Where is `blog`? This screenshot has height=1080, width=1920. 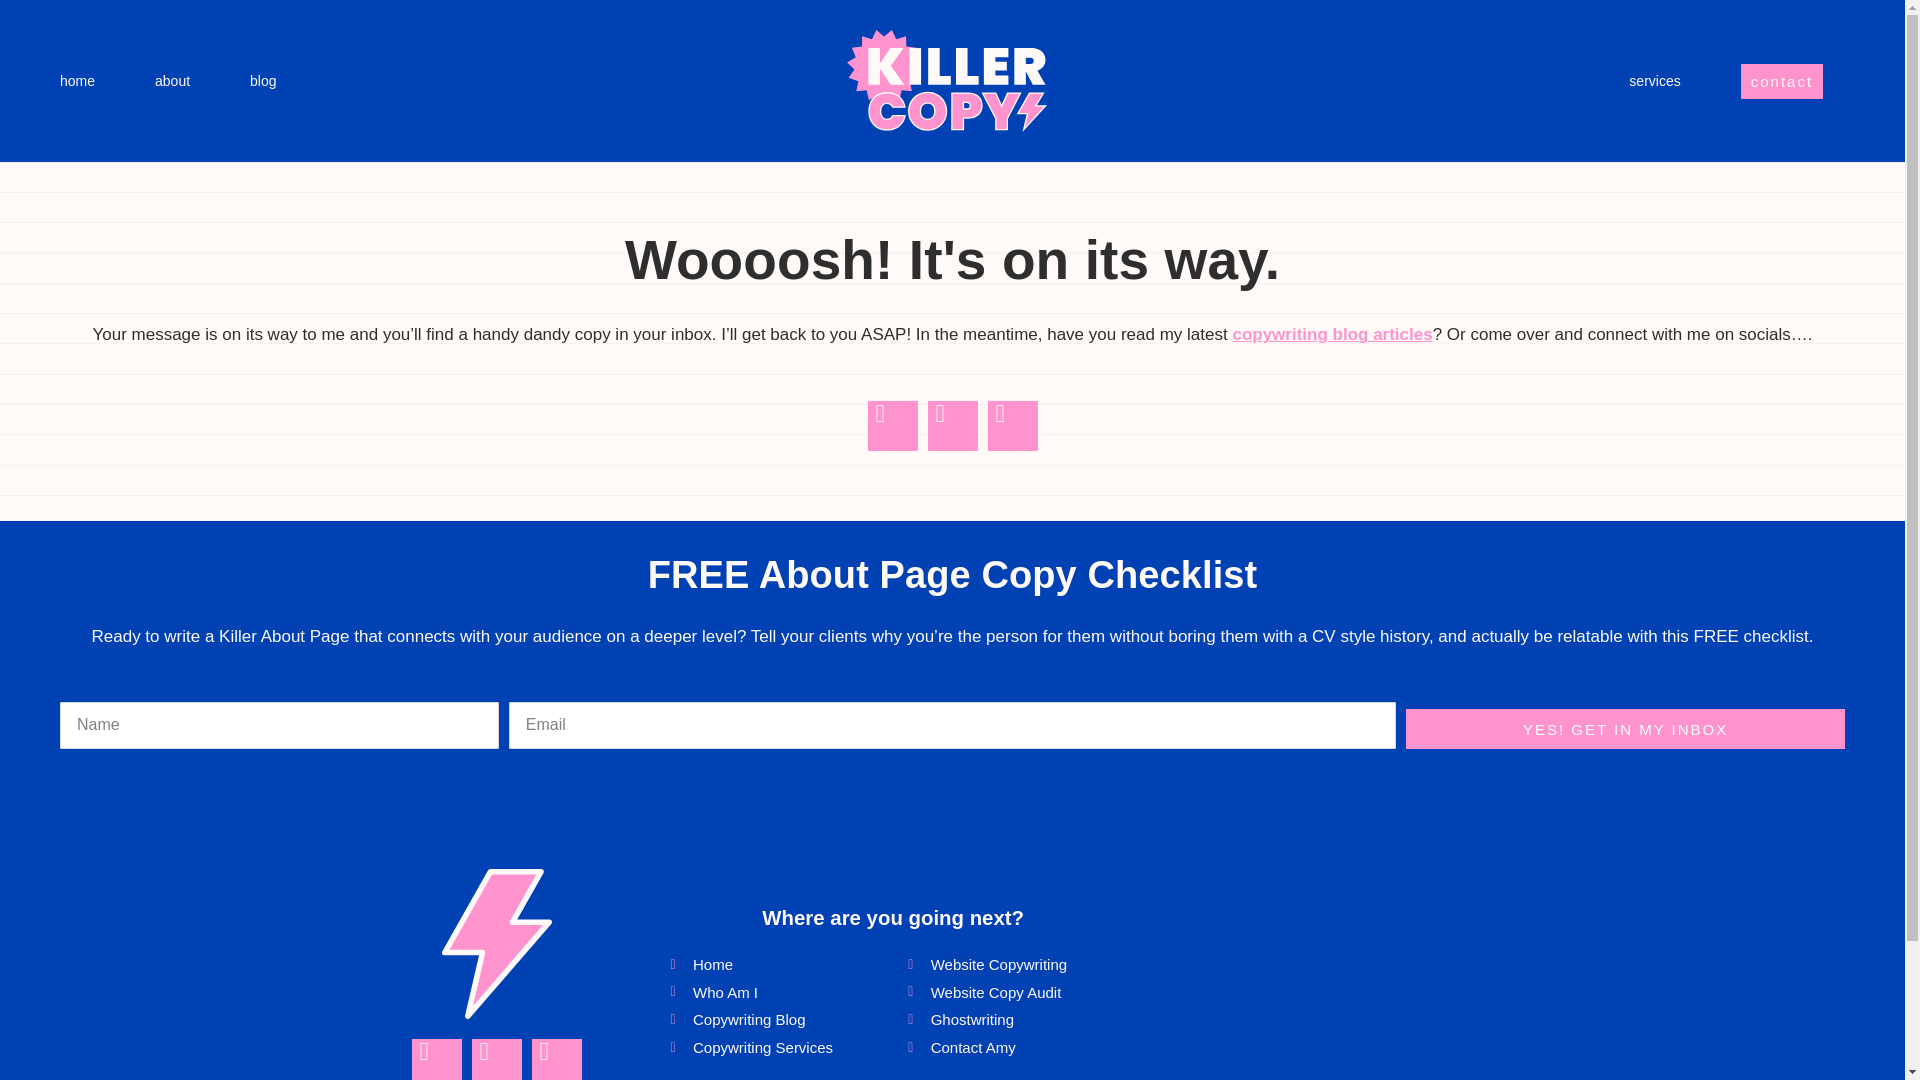 blog is located at coordinates (262, 80).